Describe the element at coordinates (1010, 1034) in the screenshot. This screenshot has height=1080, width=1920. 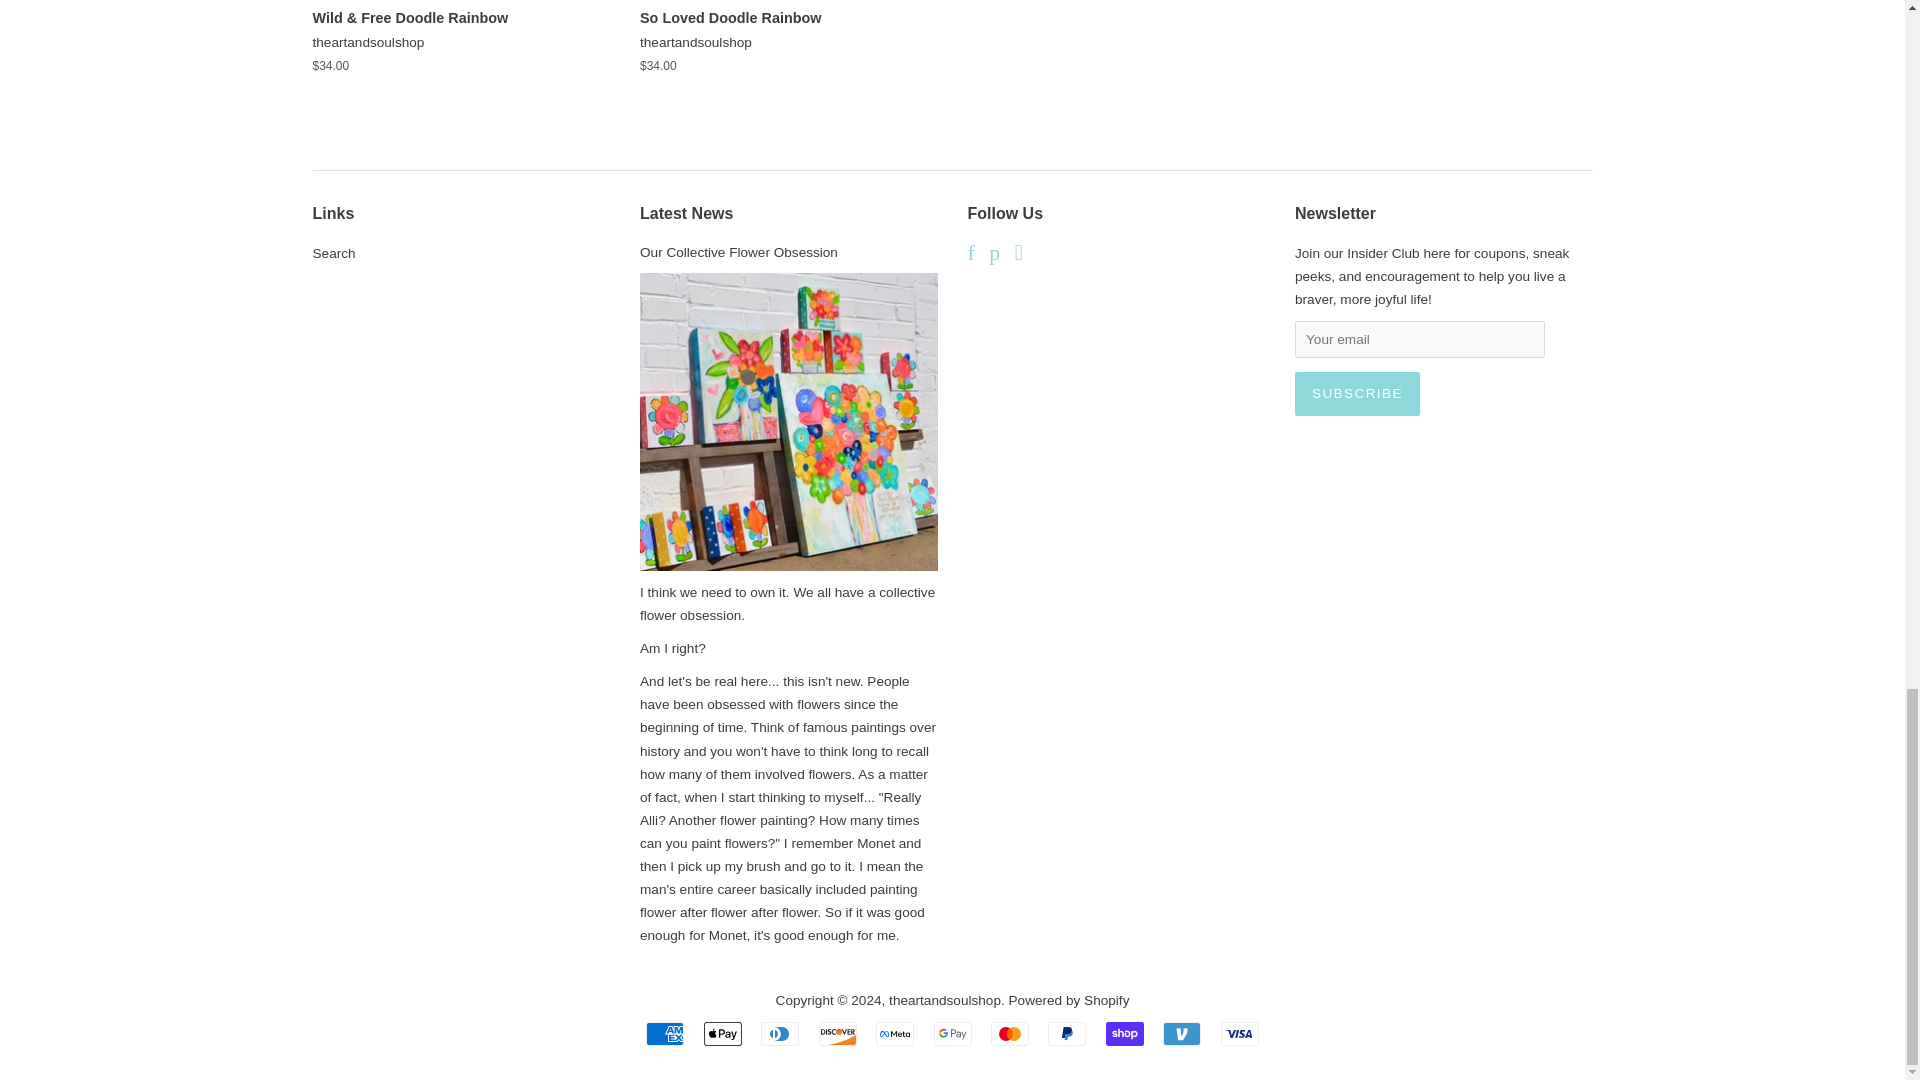
I see `Mastercard` at that location.